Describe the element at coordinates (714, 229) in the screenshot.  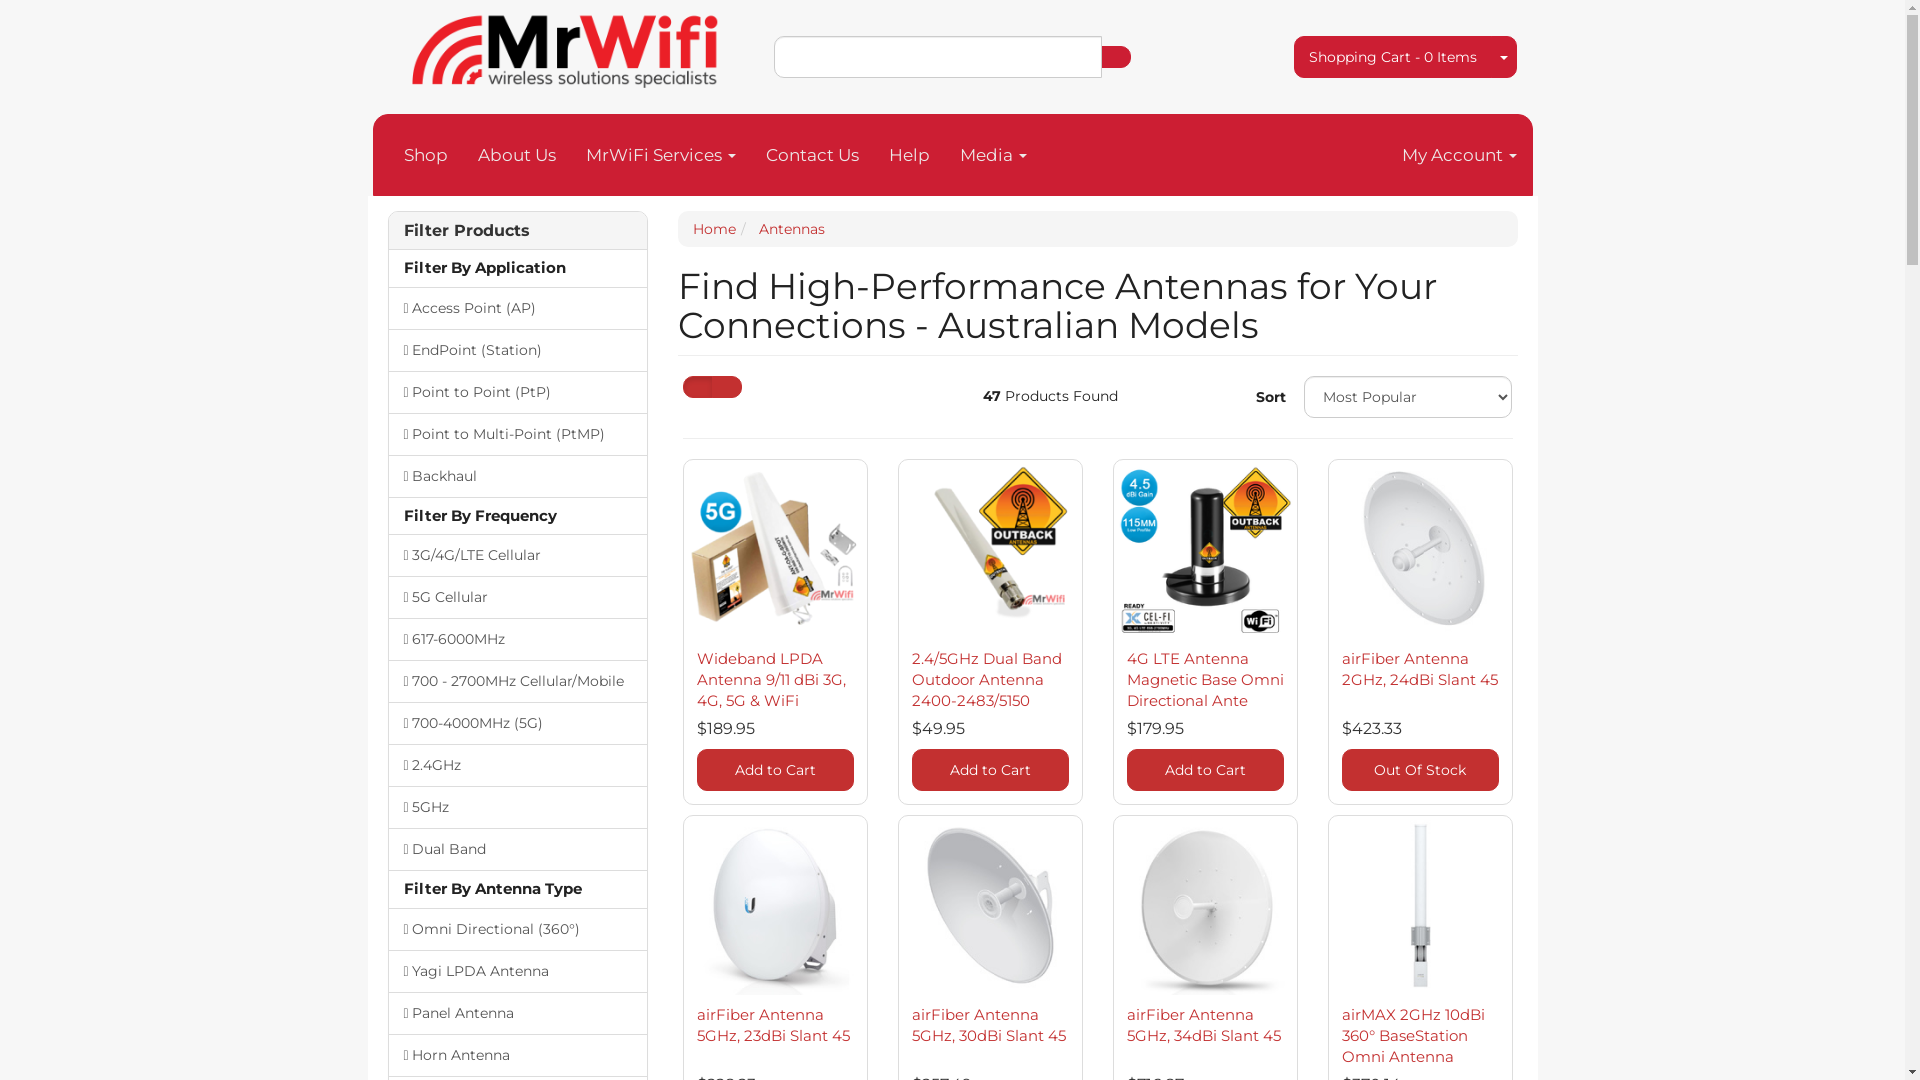
I see `Home` at that location.